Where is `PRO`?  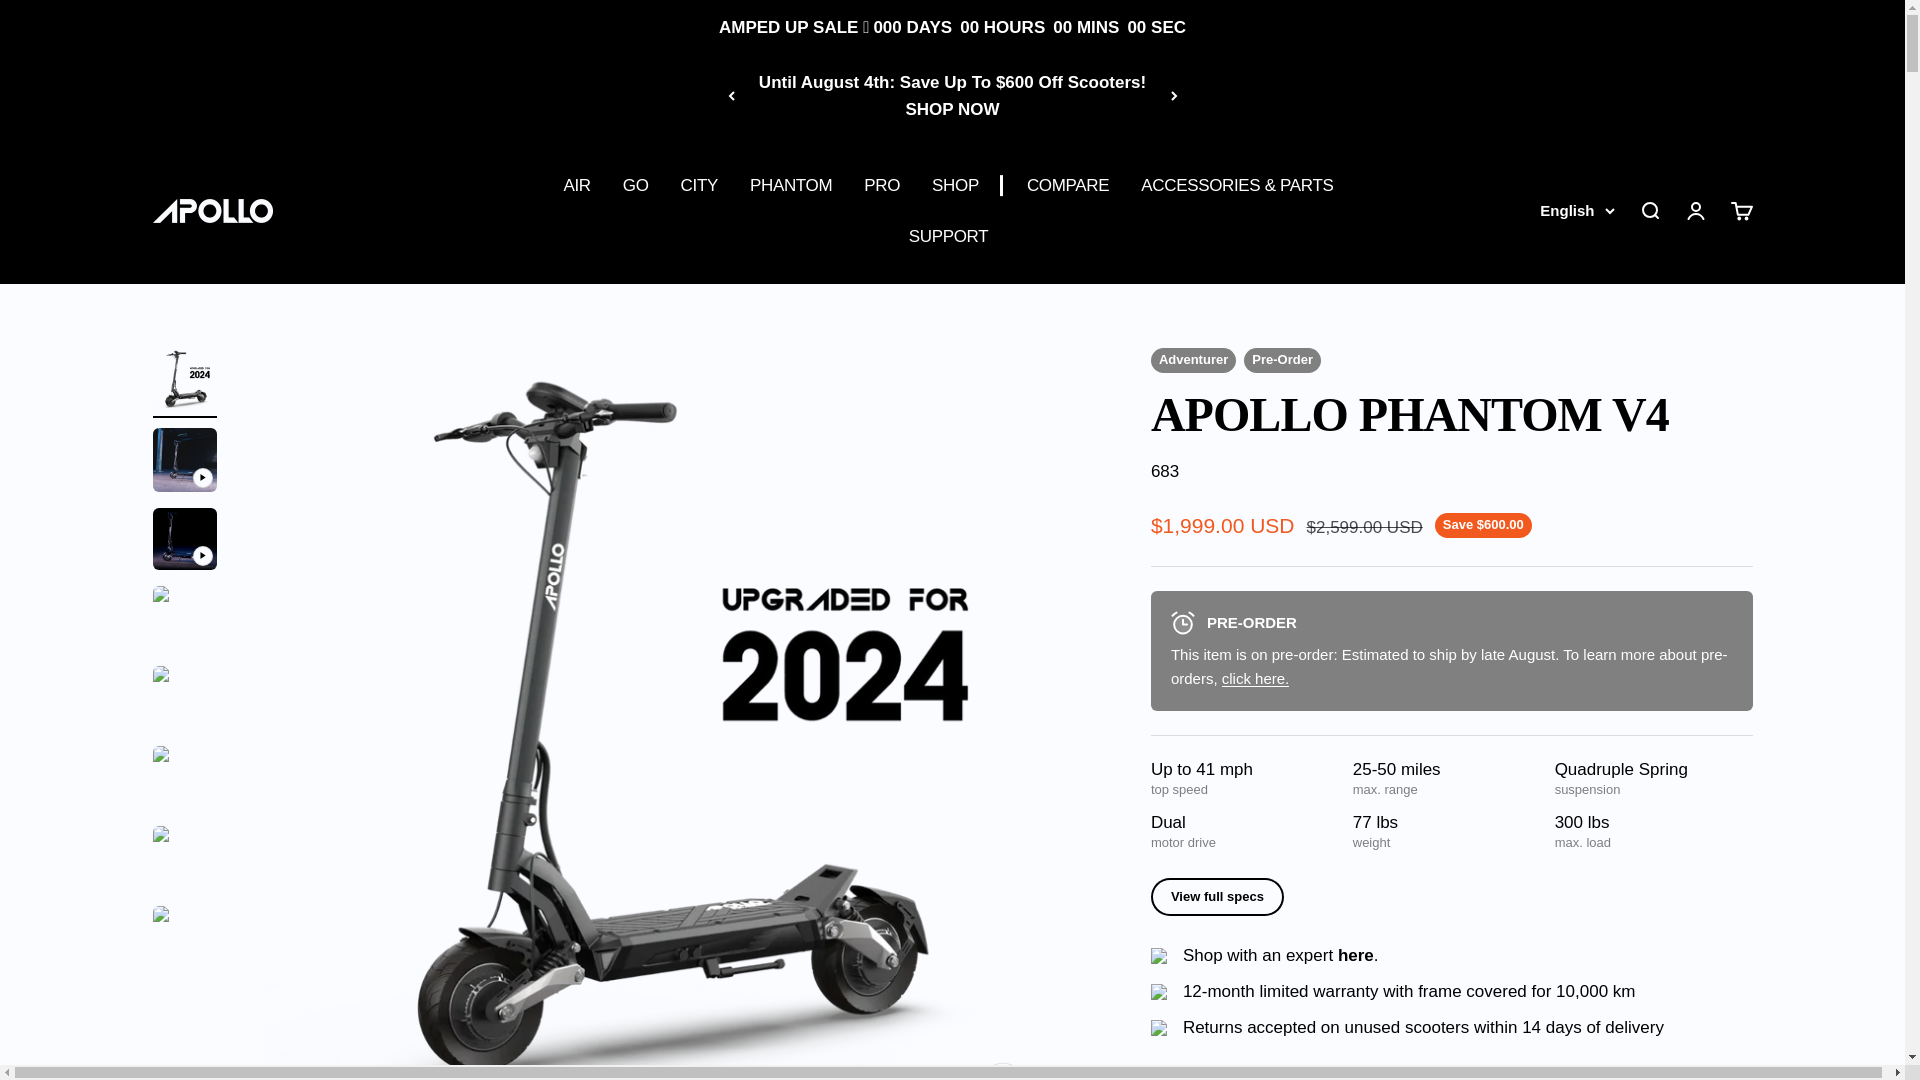 PRO is located at coordinates (882, 184).